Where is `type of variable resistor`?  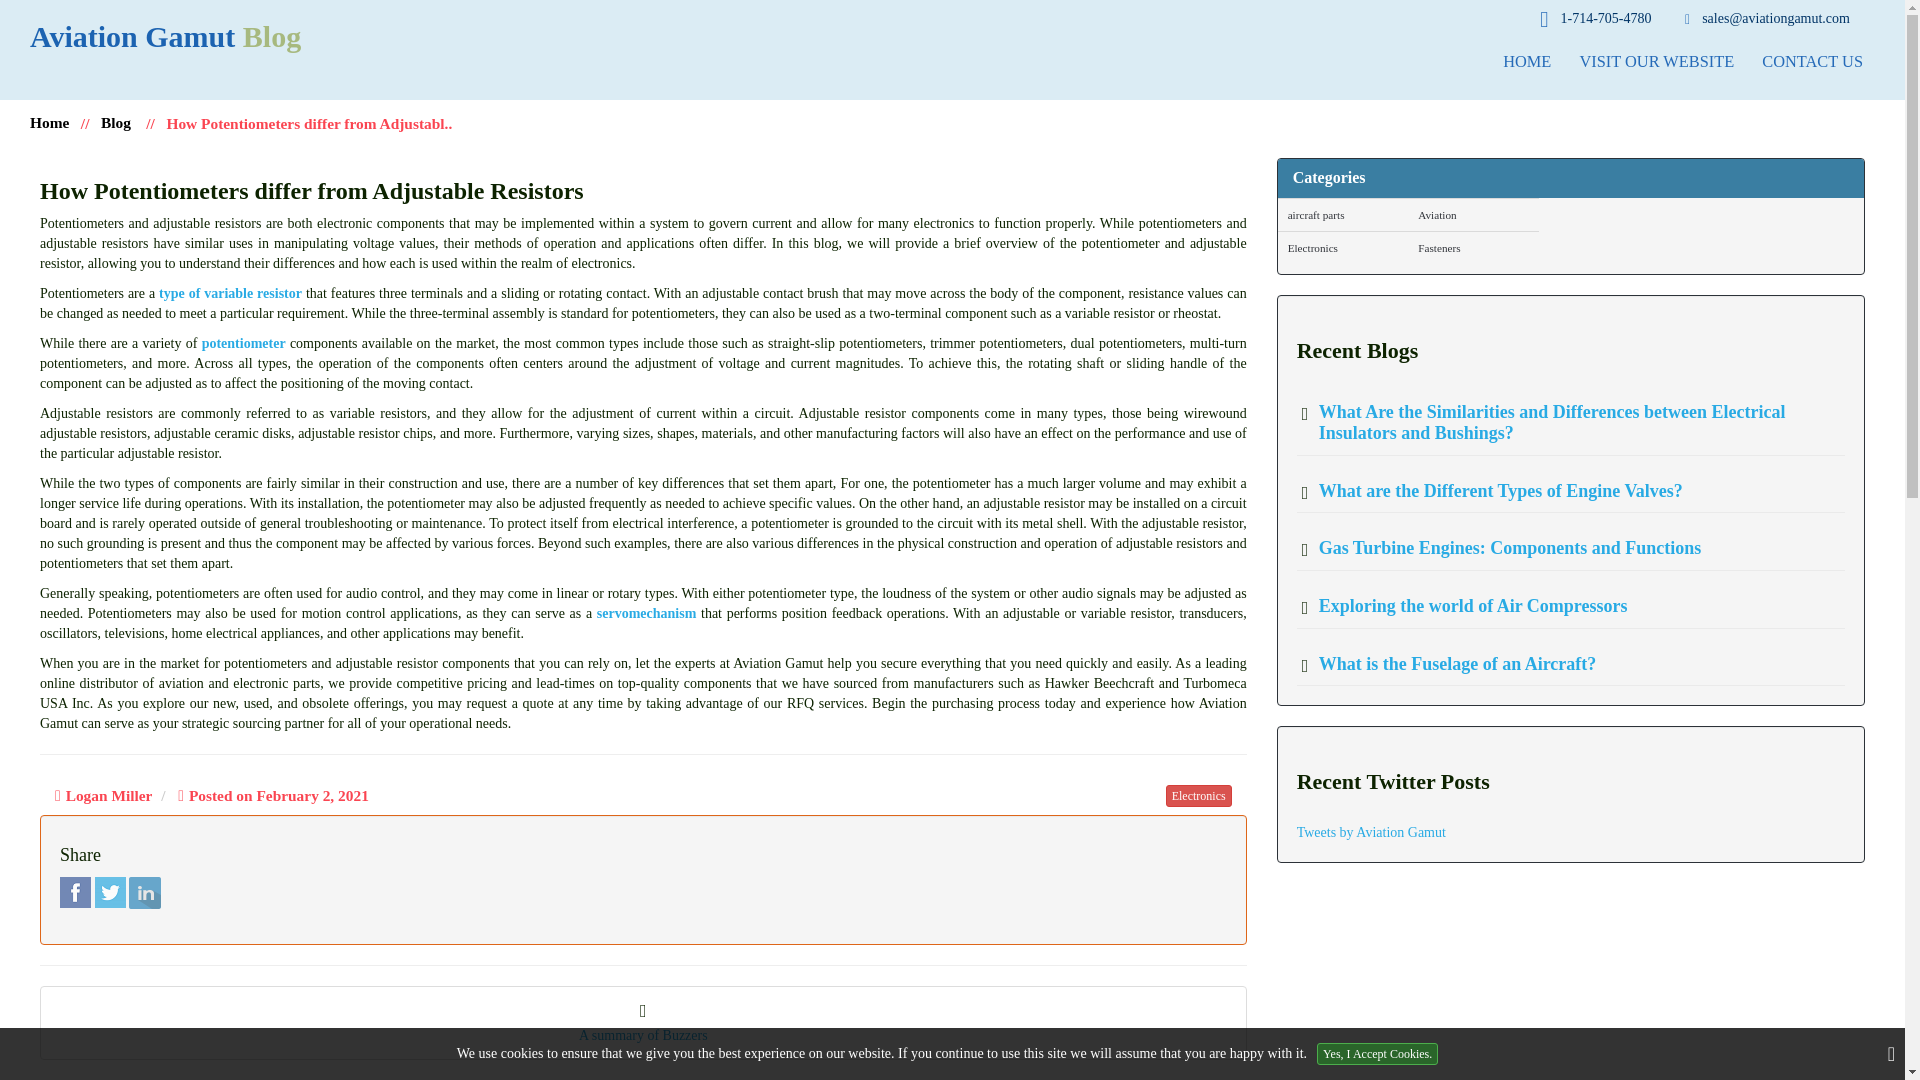 type of variable resistor is located at coordinates (230, 294).